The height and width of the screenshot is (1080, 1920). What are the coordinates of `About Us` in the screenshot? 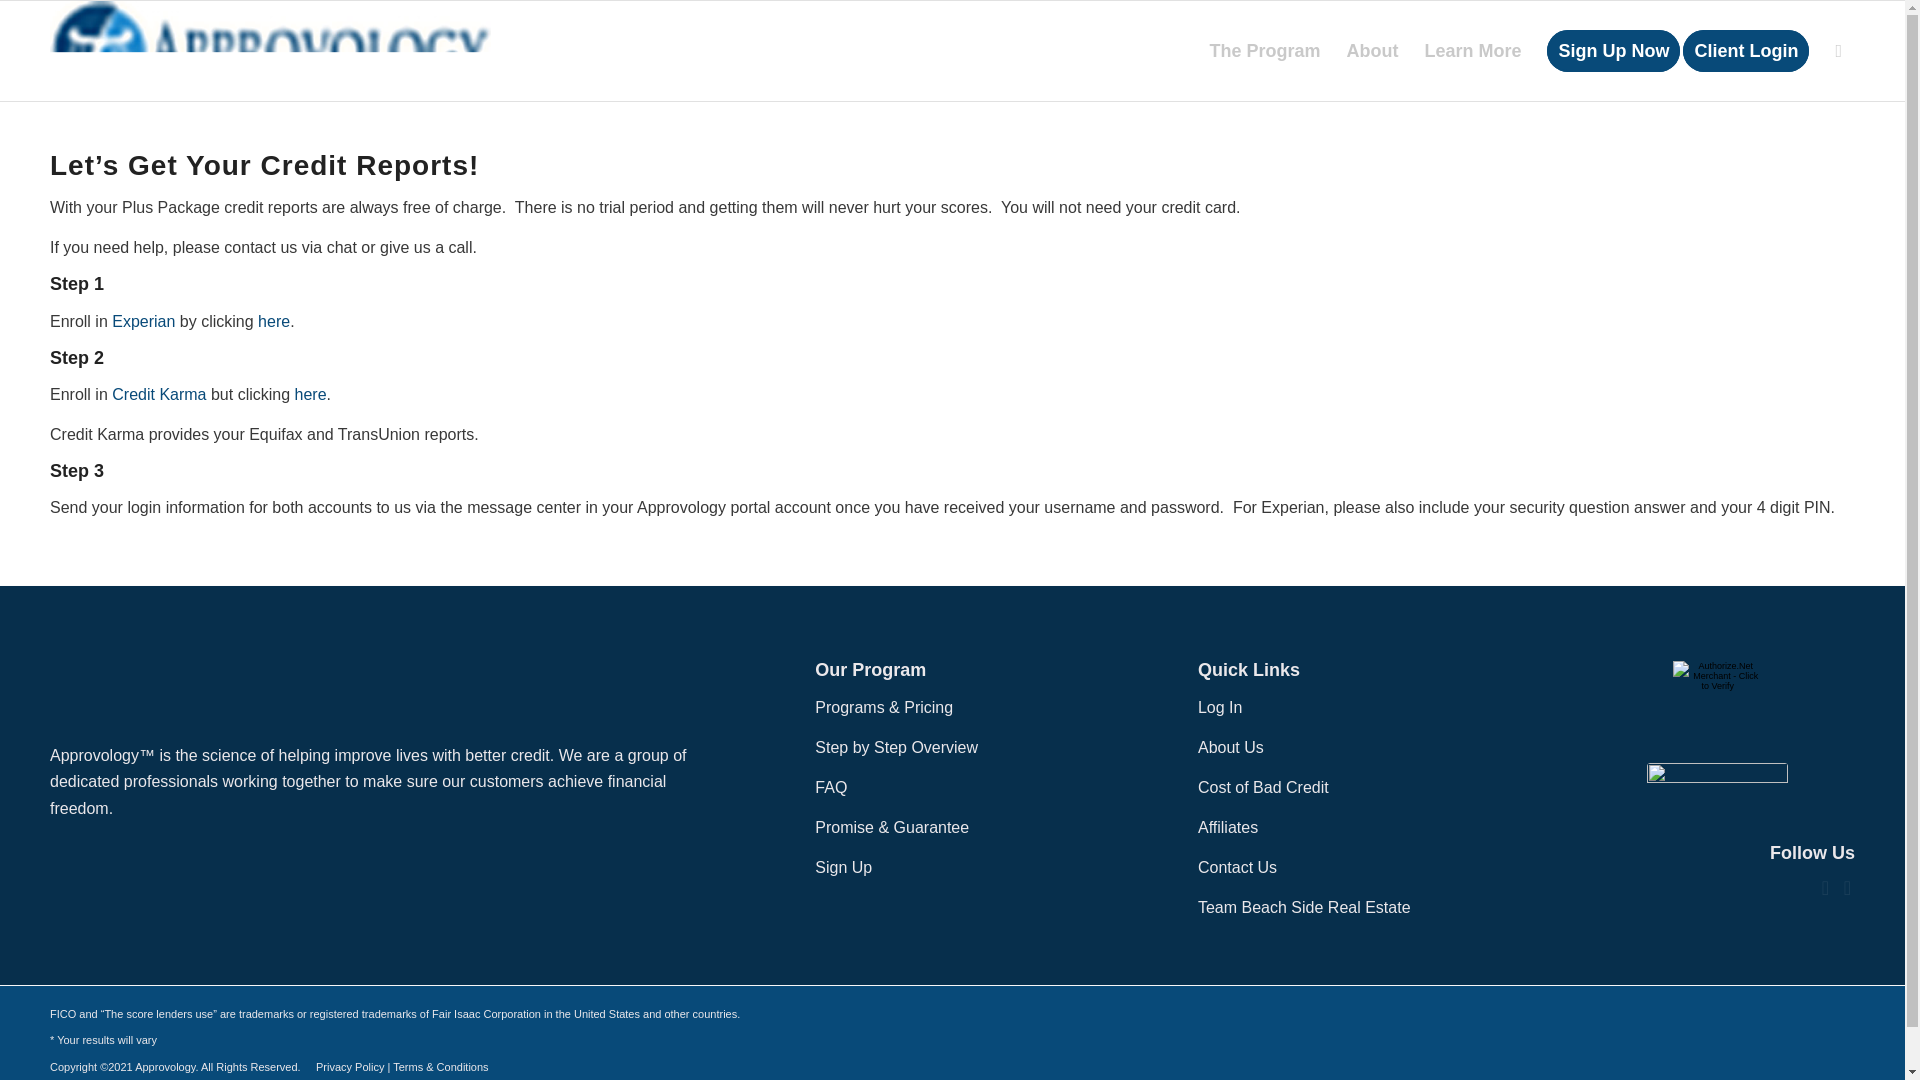 It's located at (1230, 747).